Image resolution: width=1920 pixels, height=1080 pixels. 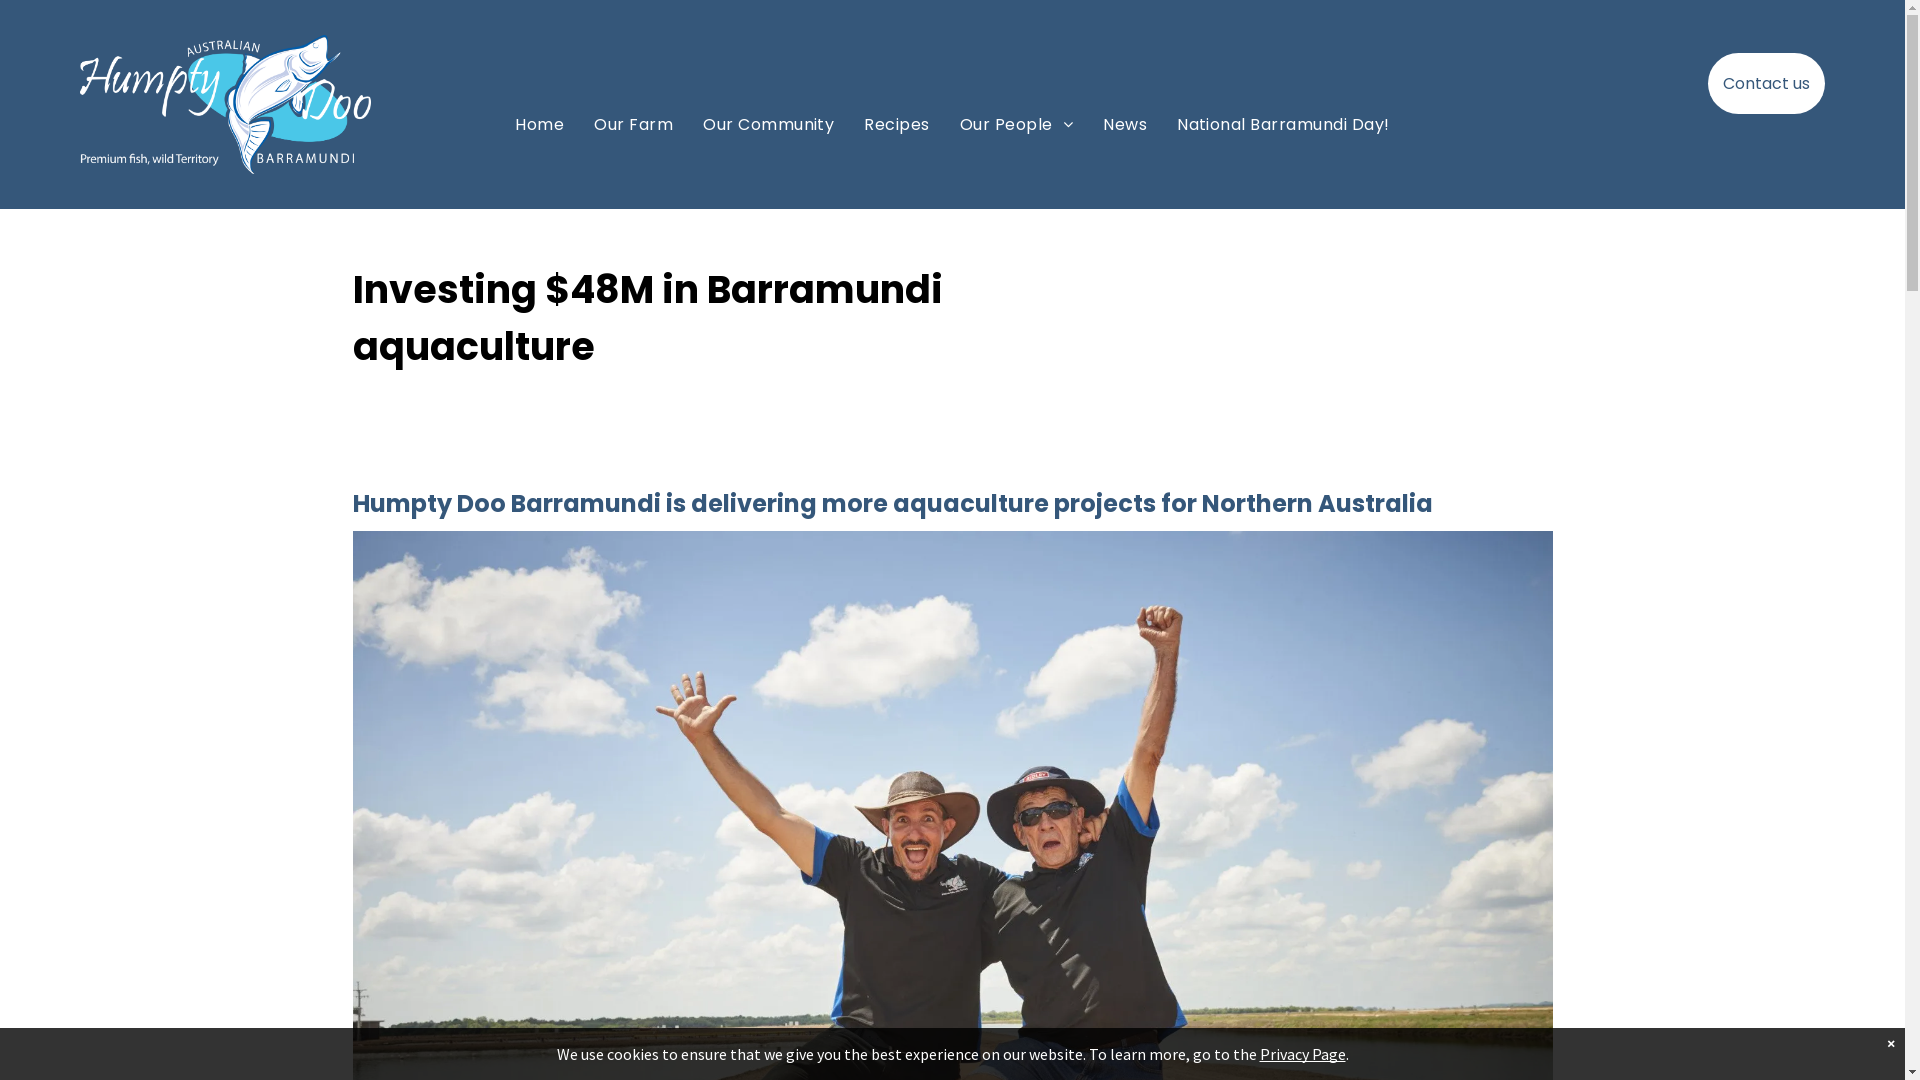 What do you see at coordinates (1766, 84) in the screenshot?
I see `Contact us` at bounding box center [1766, 84].